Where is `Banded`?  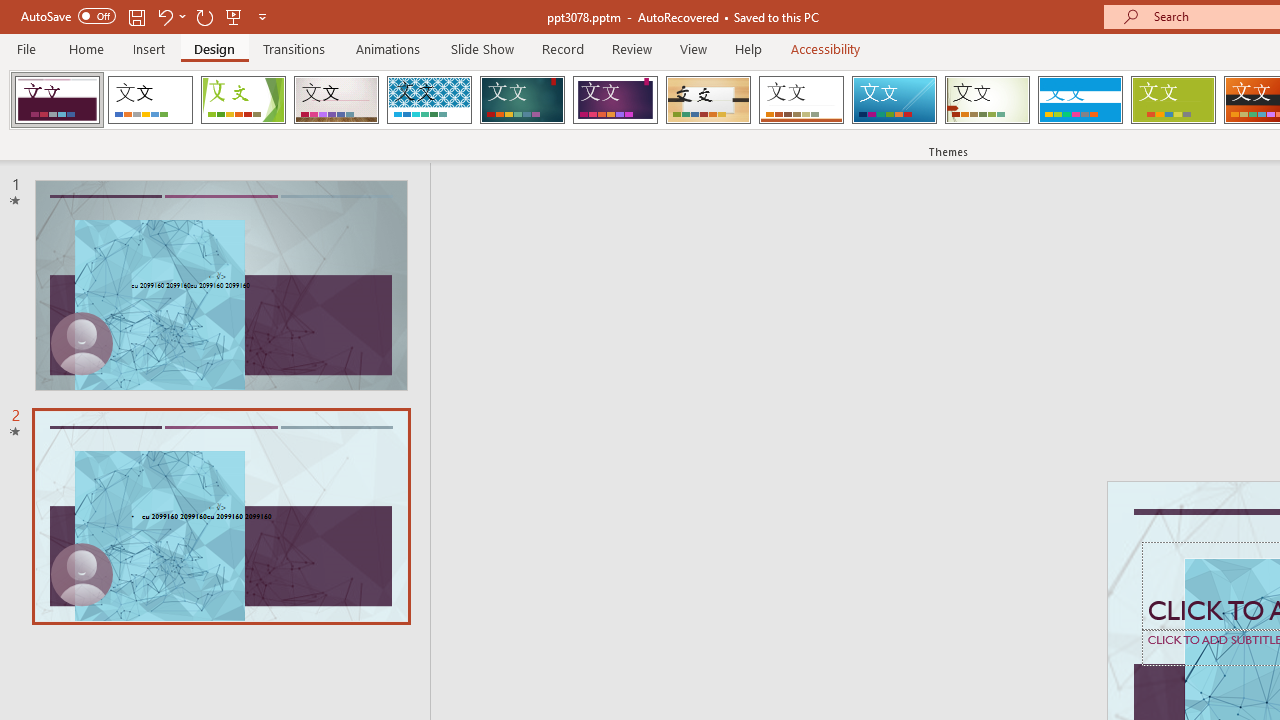
Banded is located at coordinates (1080, 100).